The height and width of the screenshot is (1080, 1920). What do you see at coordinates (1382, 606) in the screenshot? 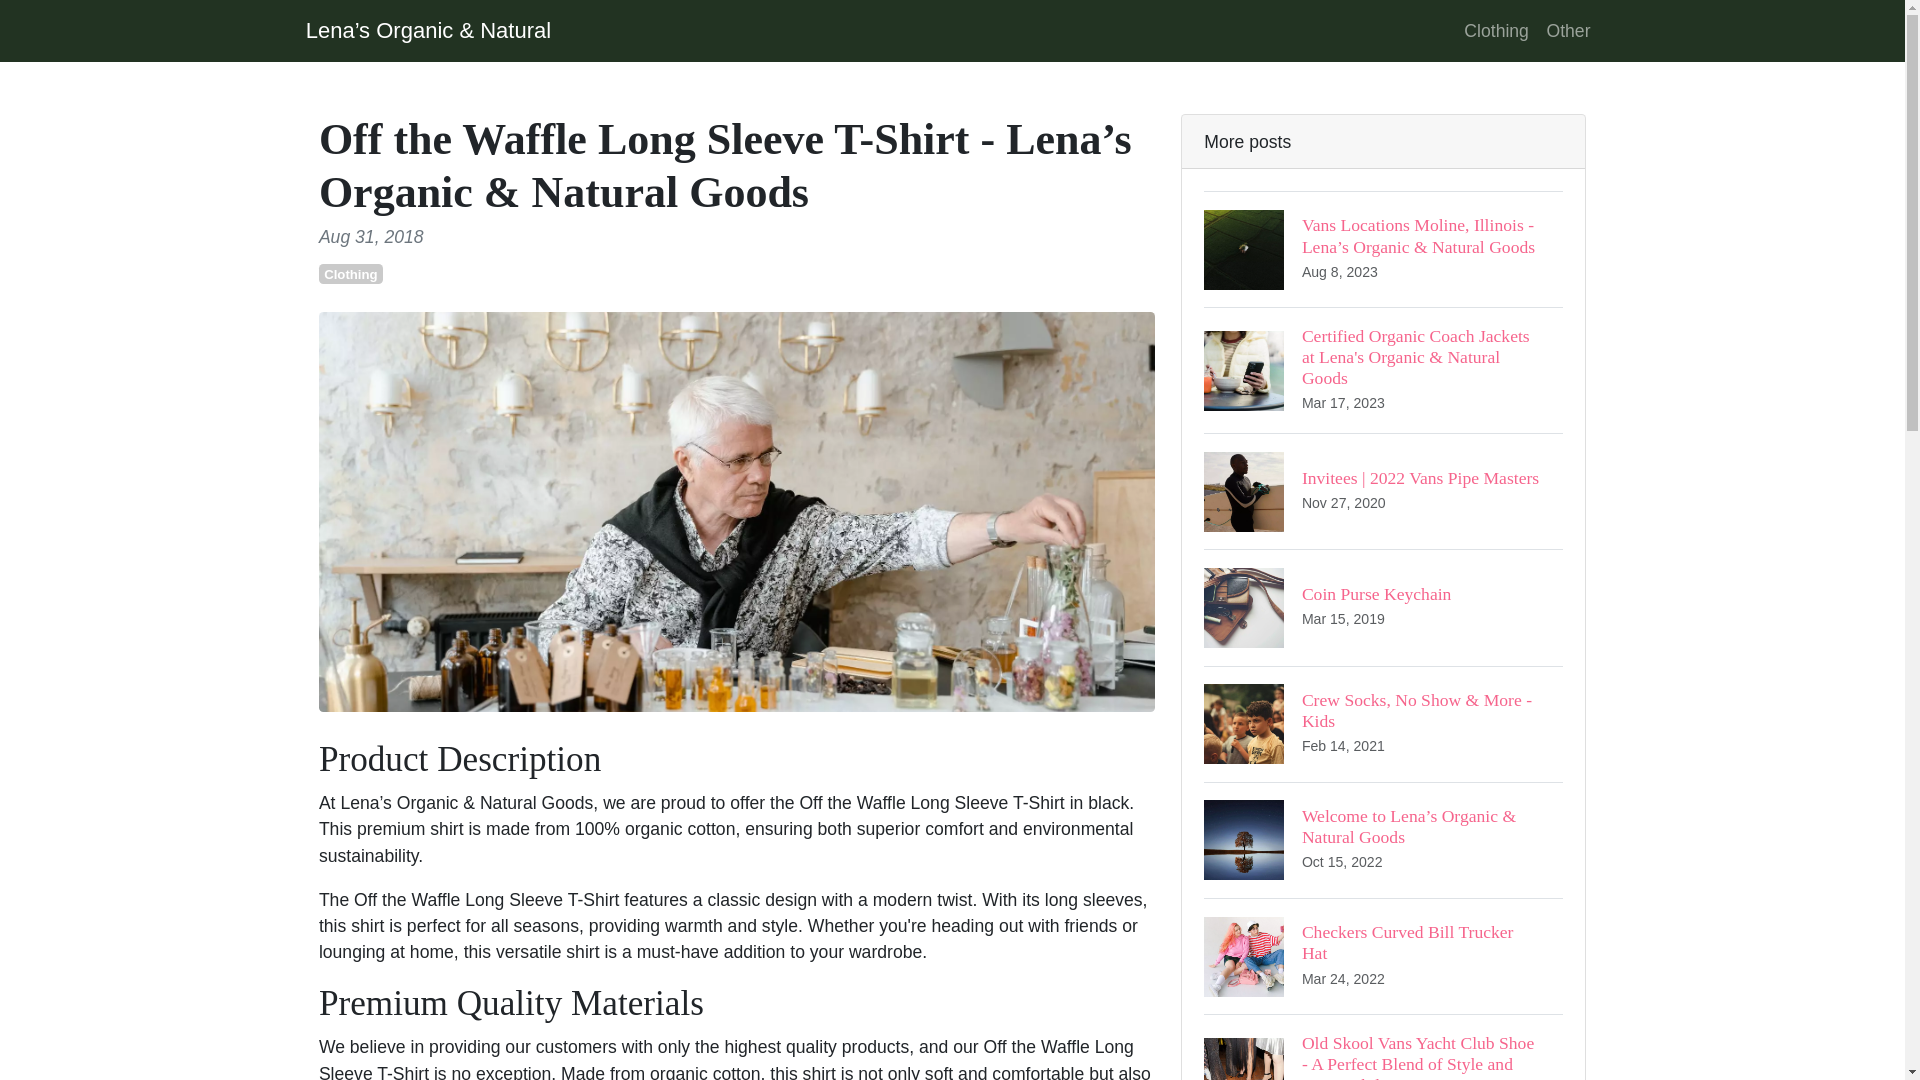
I see `Other` at bounding box center [1382, 606].